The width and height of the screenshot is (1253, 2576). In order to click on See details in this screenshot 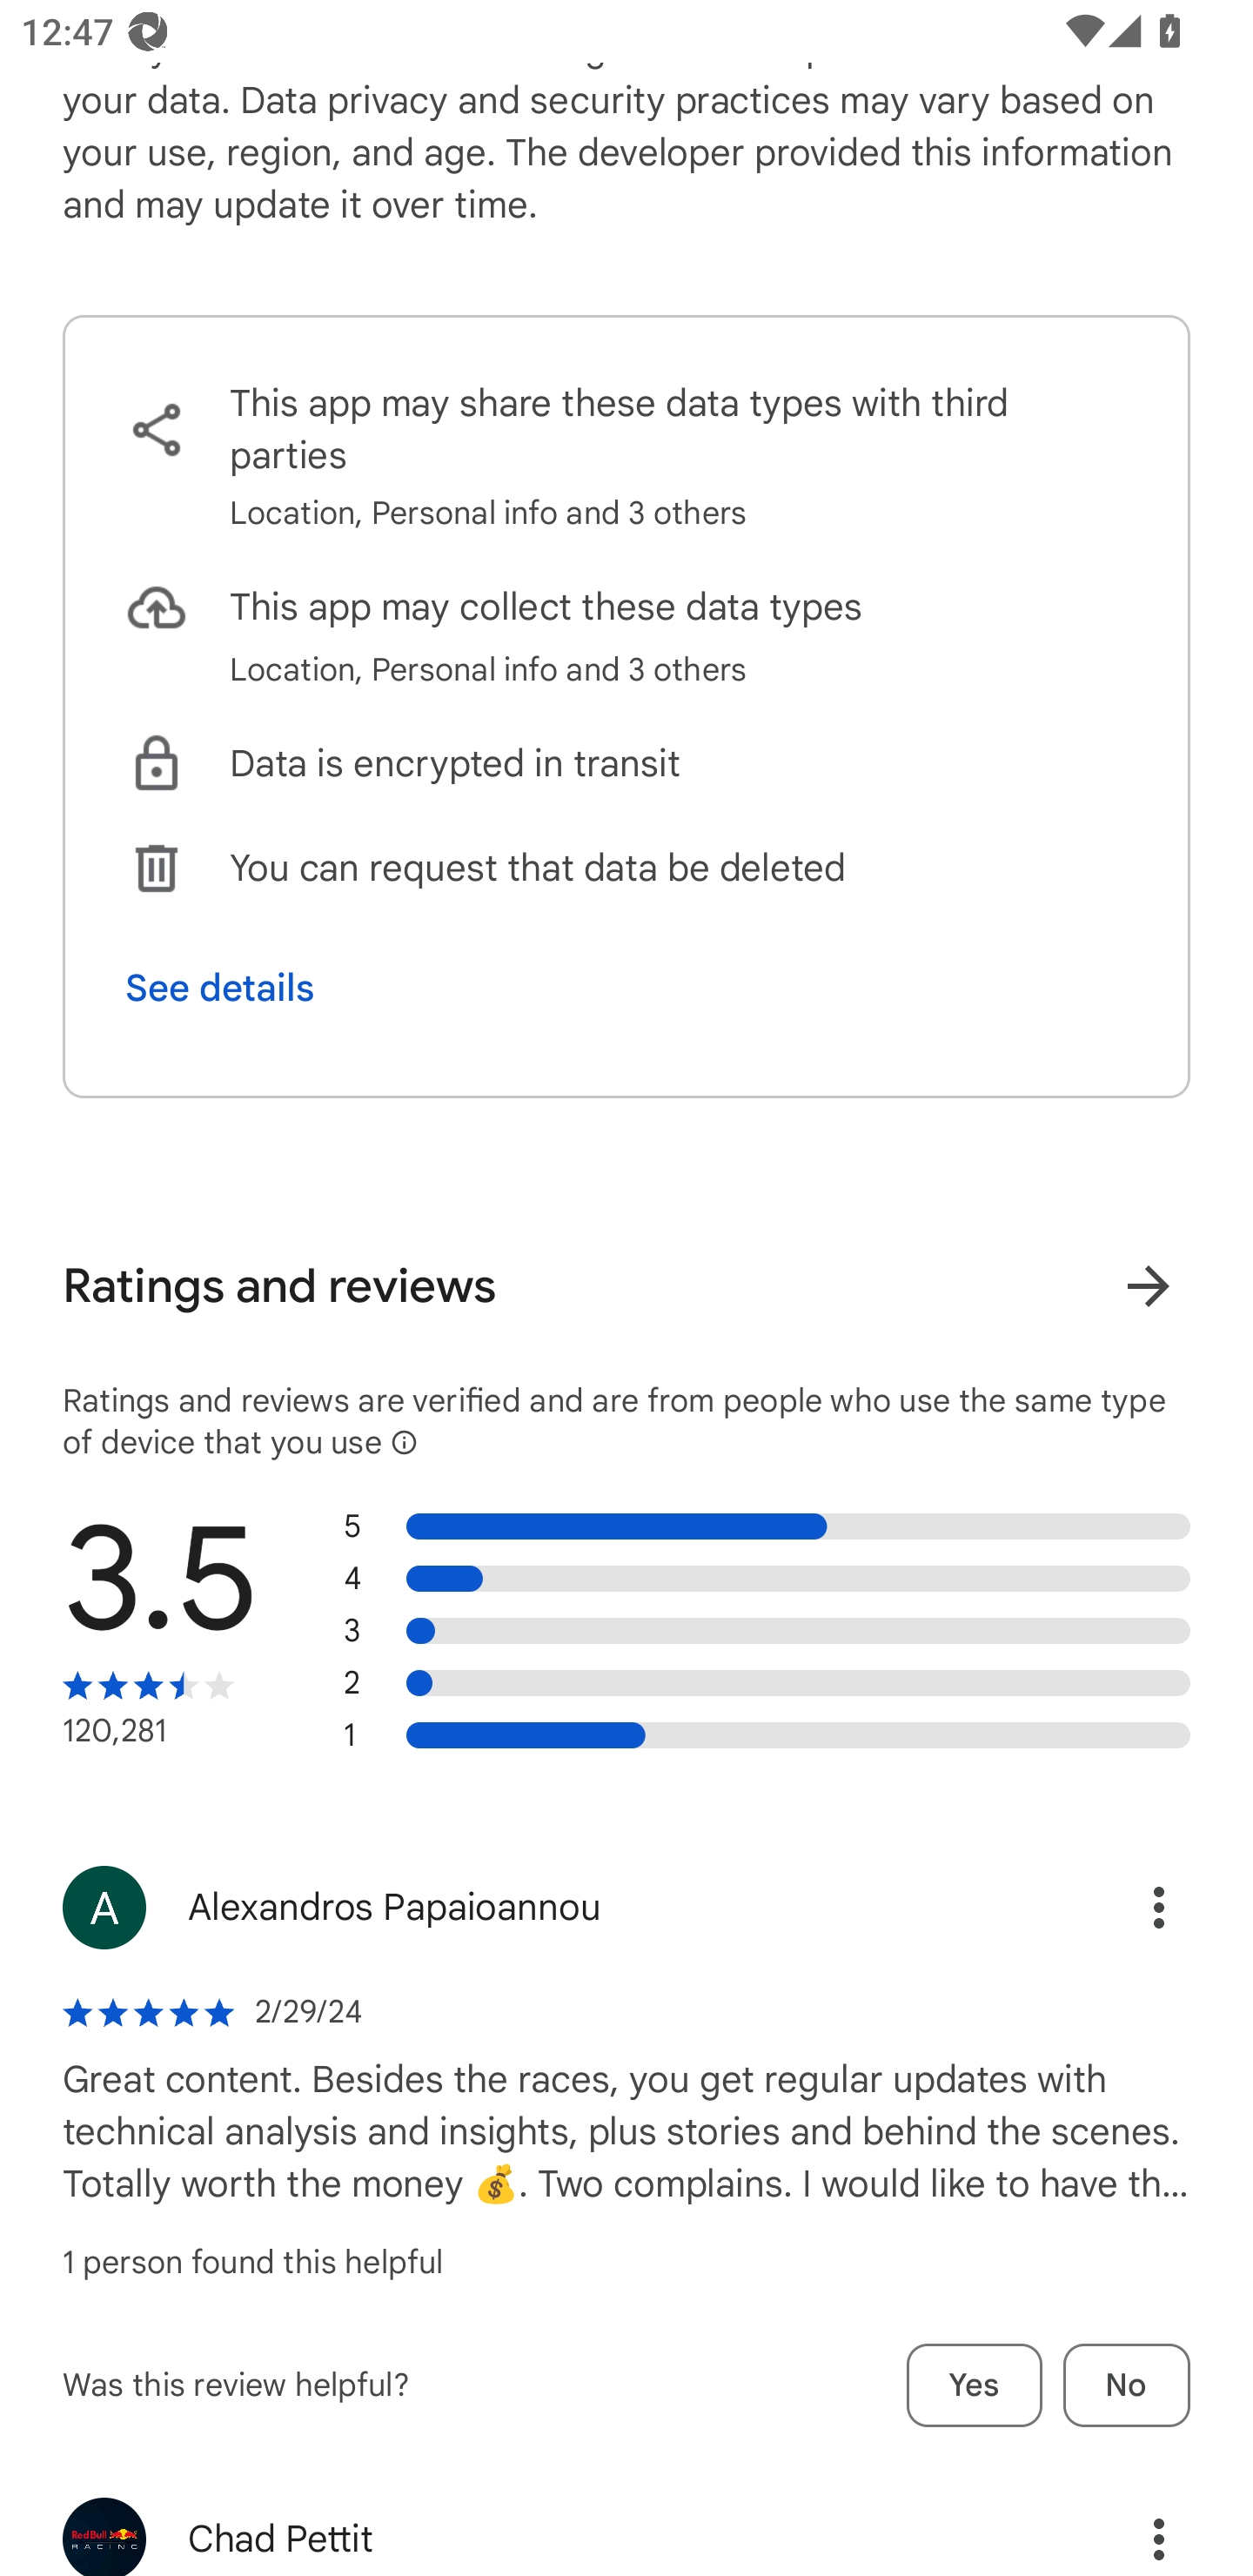, I will do `click(219, 987)`.